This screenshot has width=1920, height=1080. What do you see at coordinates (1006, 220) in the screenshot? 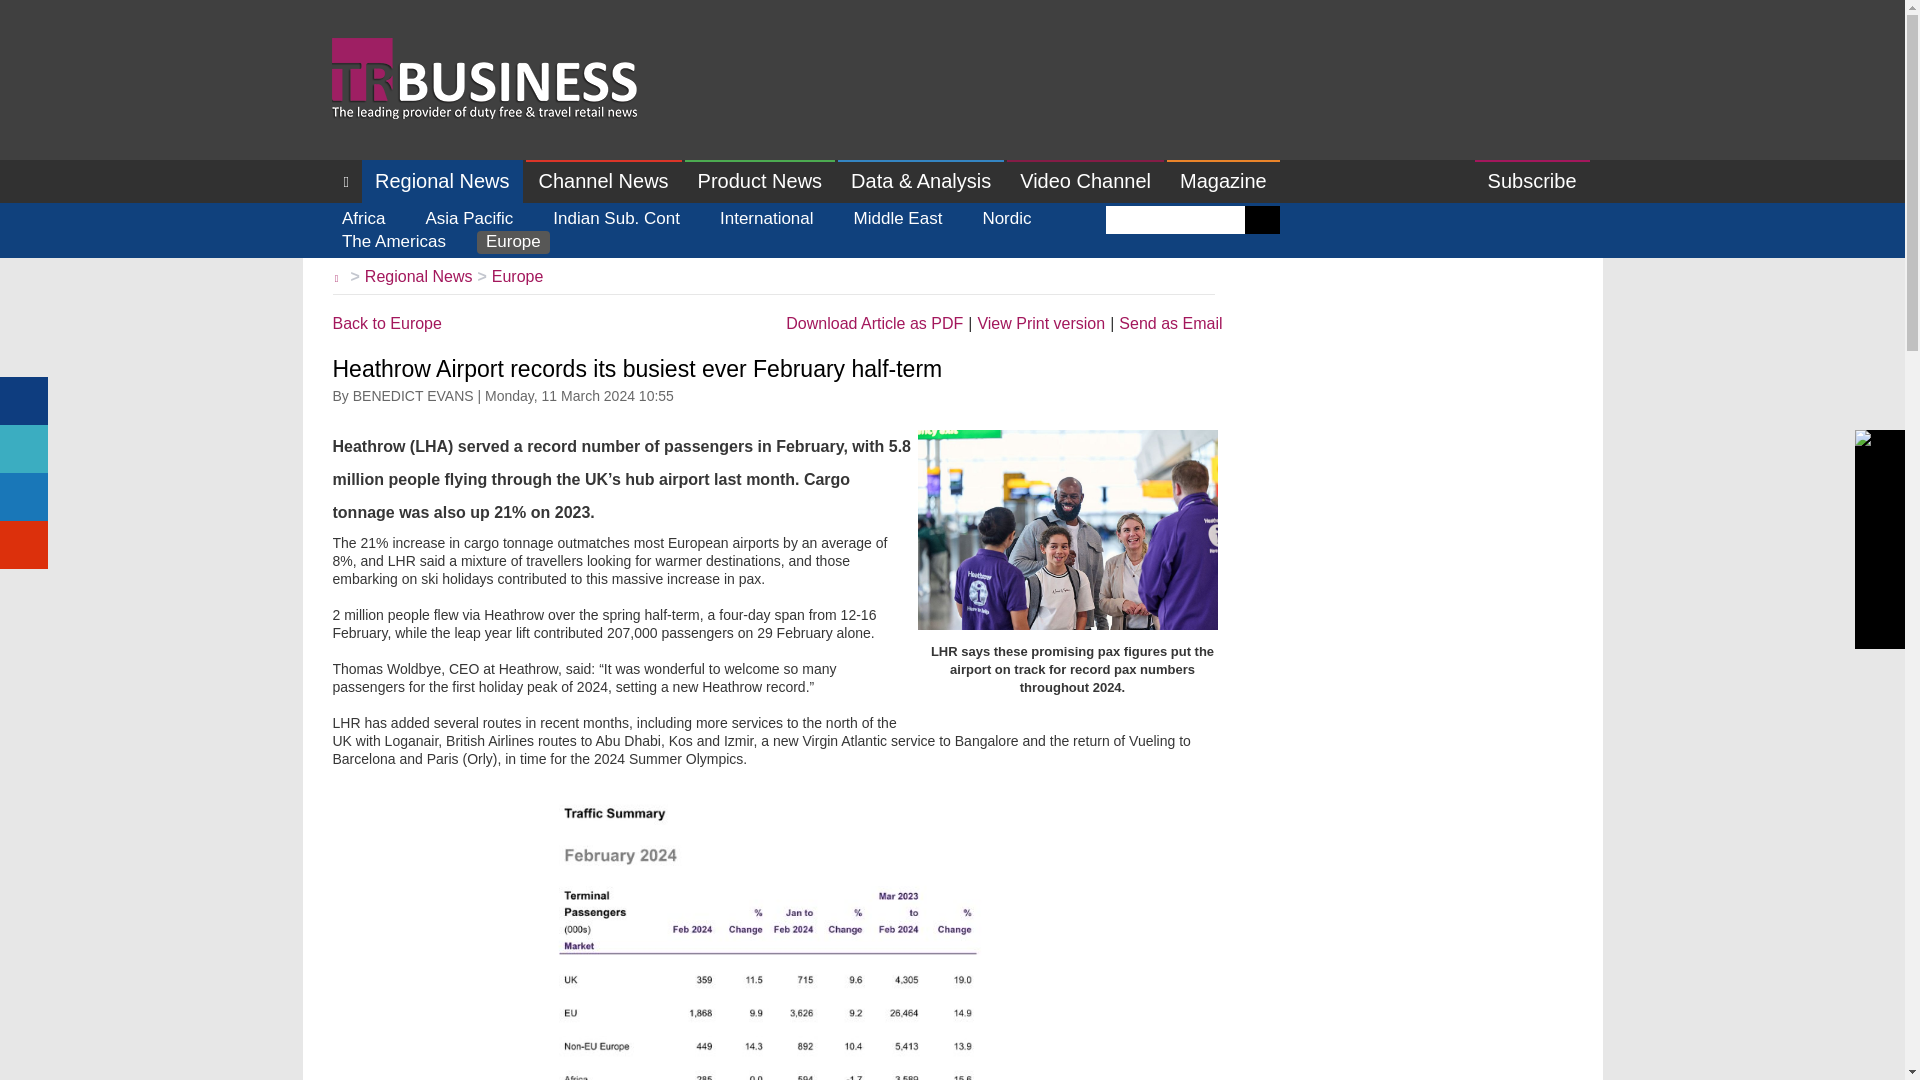
I see `Nordic` at bounding box center [1006, 220].